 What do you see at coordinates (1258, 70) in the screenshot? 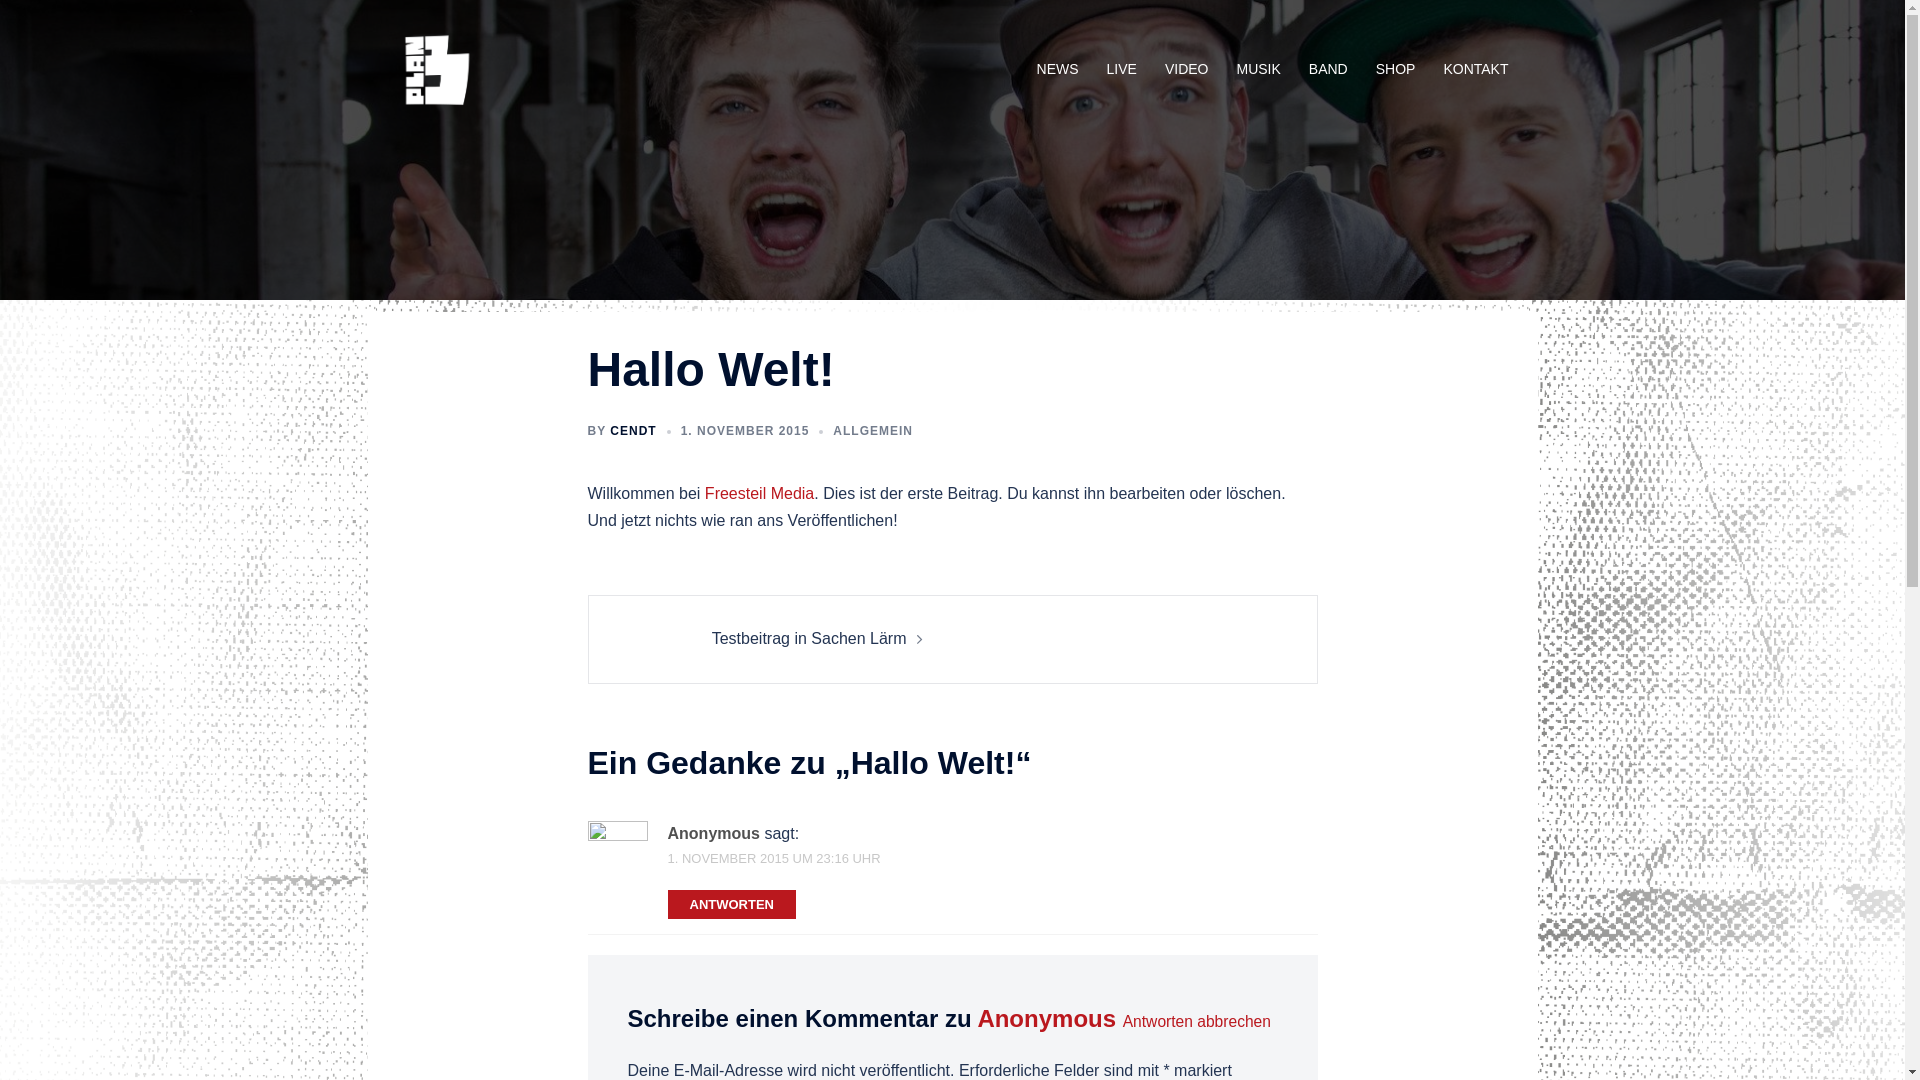
I see `MUSIK` at bounding box center [1258, 70].